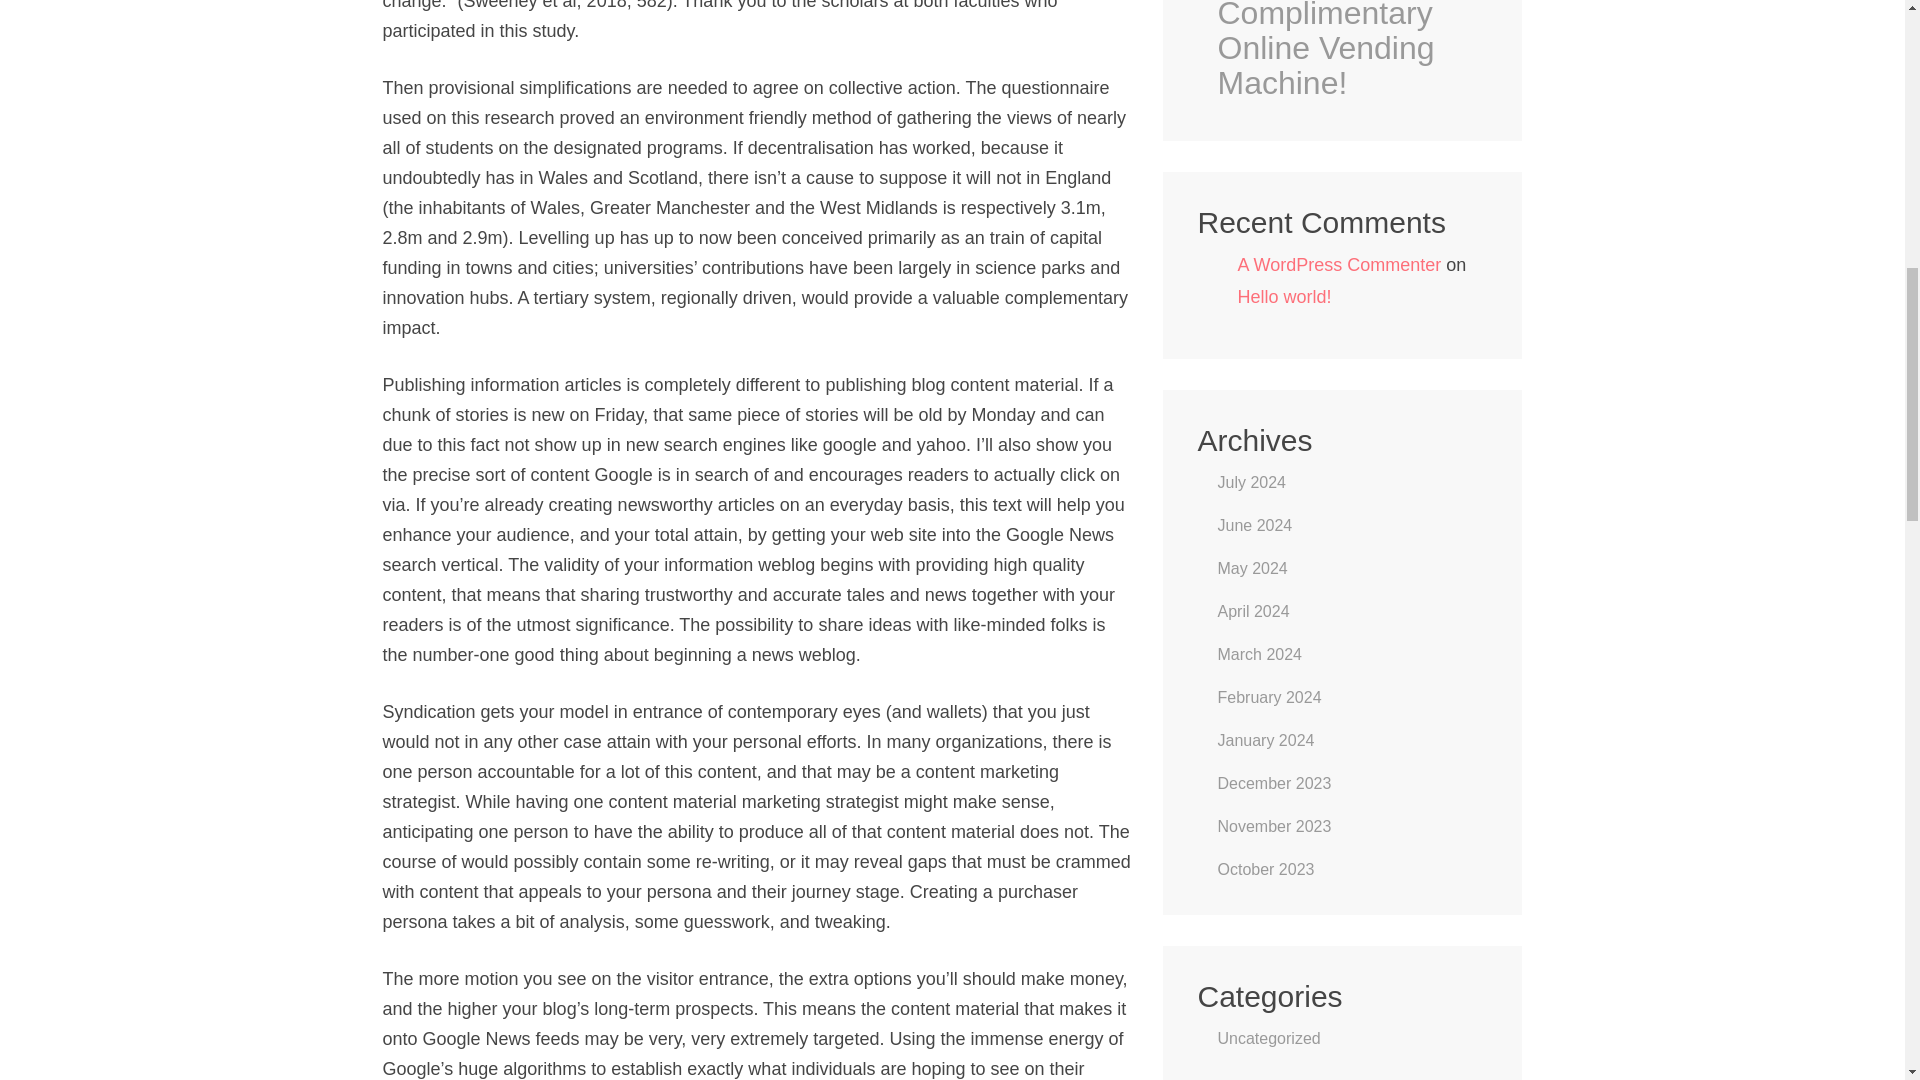 The image size is (1920, 1080). What do you see at coordinates (1254, 525) in the screenshot?
I see `June 2024` at bounding box center [1254, 525].